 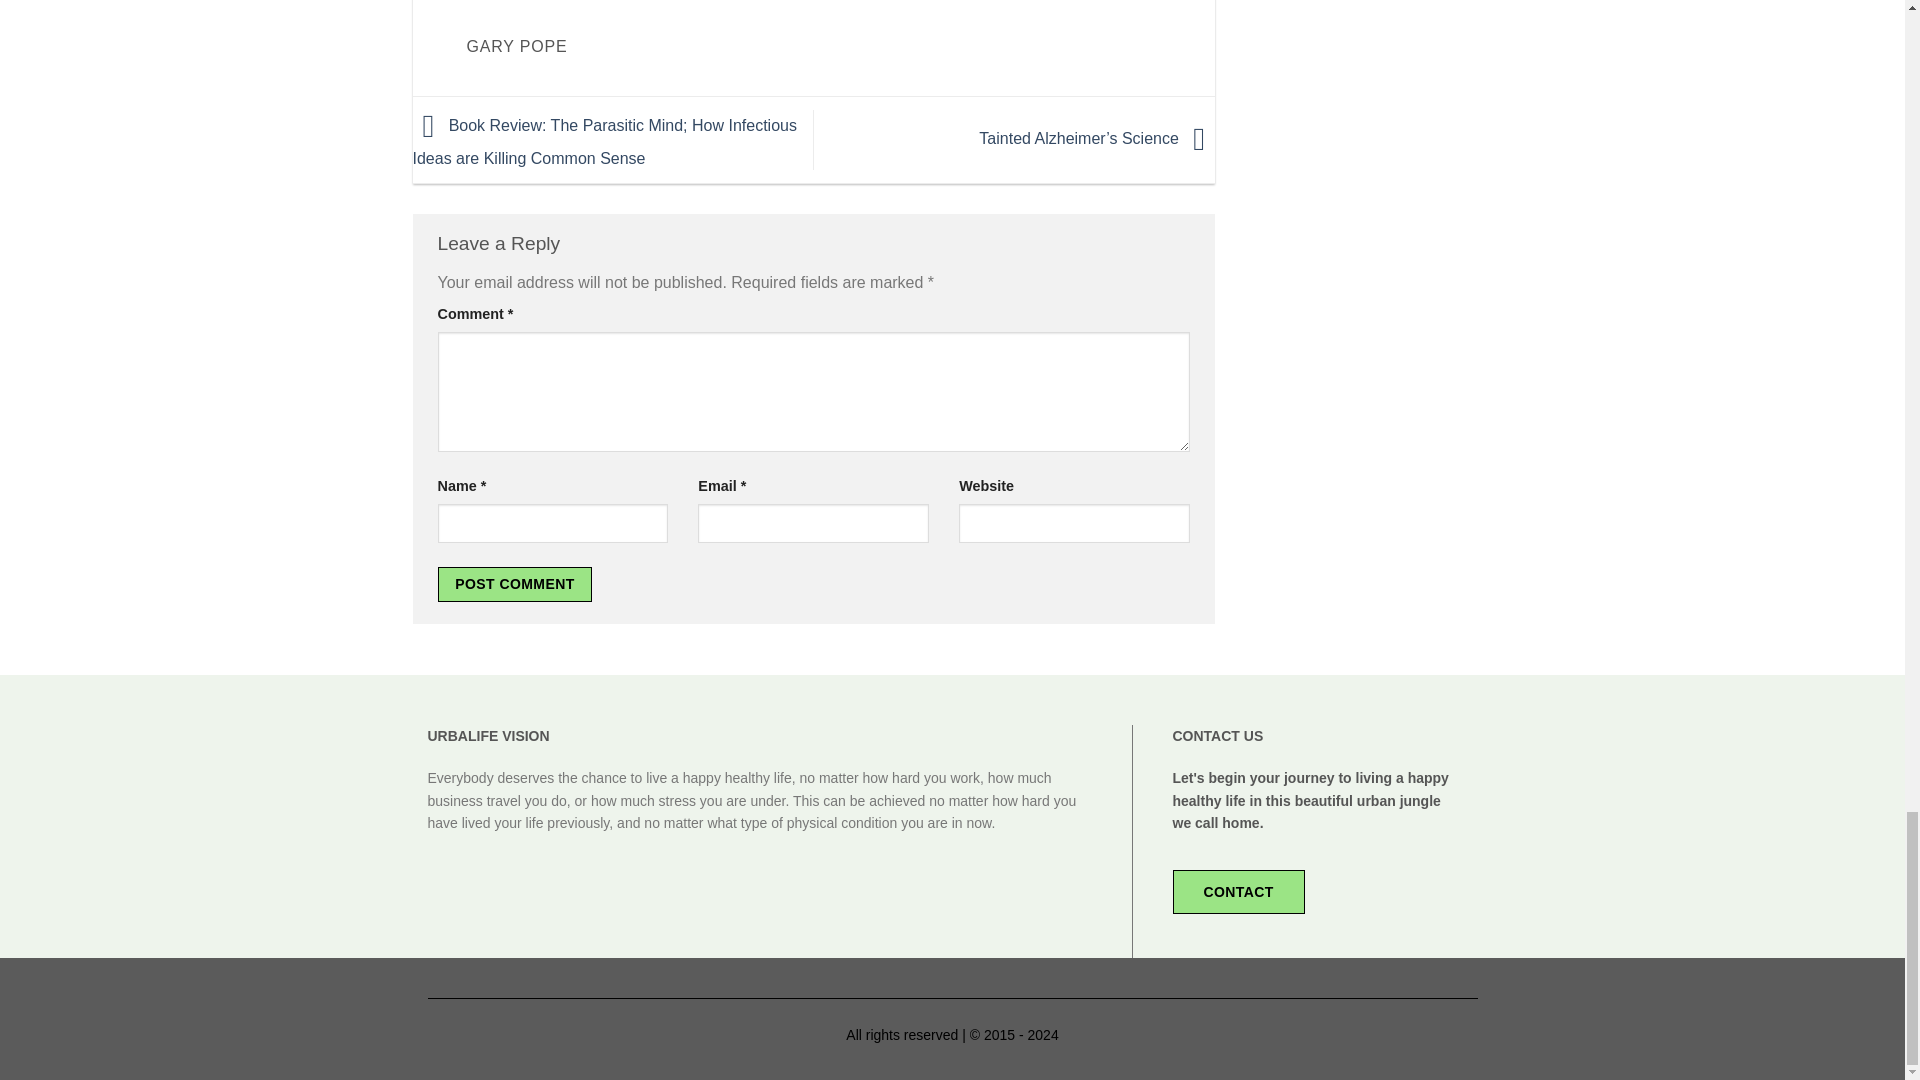 What do you see at coordinates (515, 584) in the screenshot?
I see `Post Comment` at bounding box center [515, 584].